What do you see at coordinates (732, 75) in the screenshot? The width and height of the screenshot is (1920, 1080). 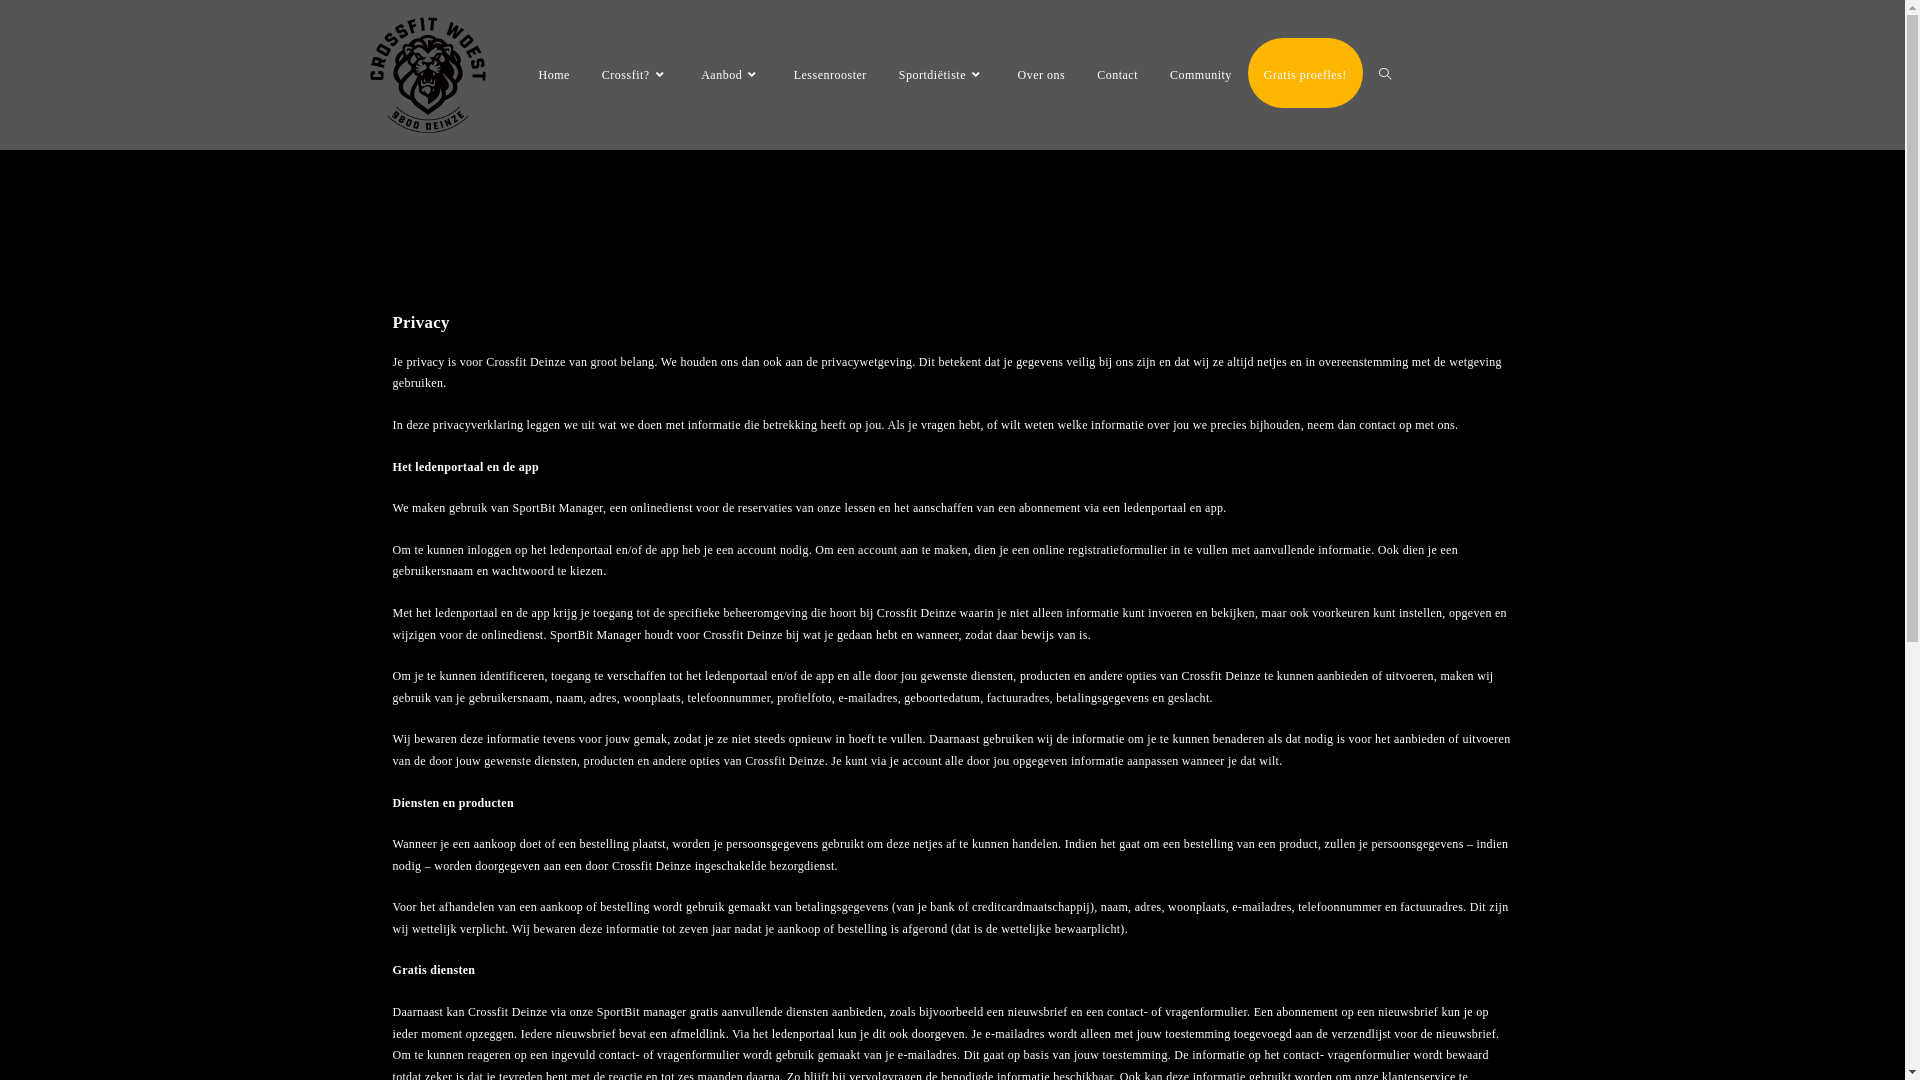 I see `Aanbod` at bounding box center [732, 75].